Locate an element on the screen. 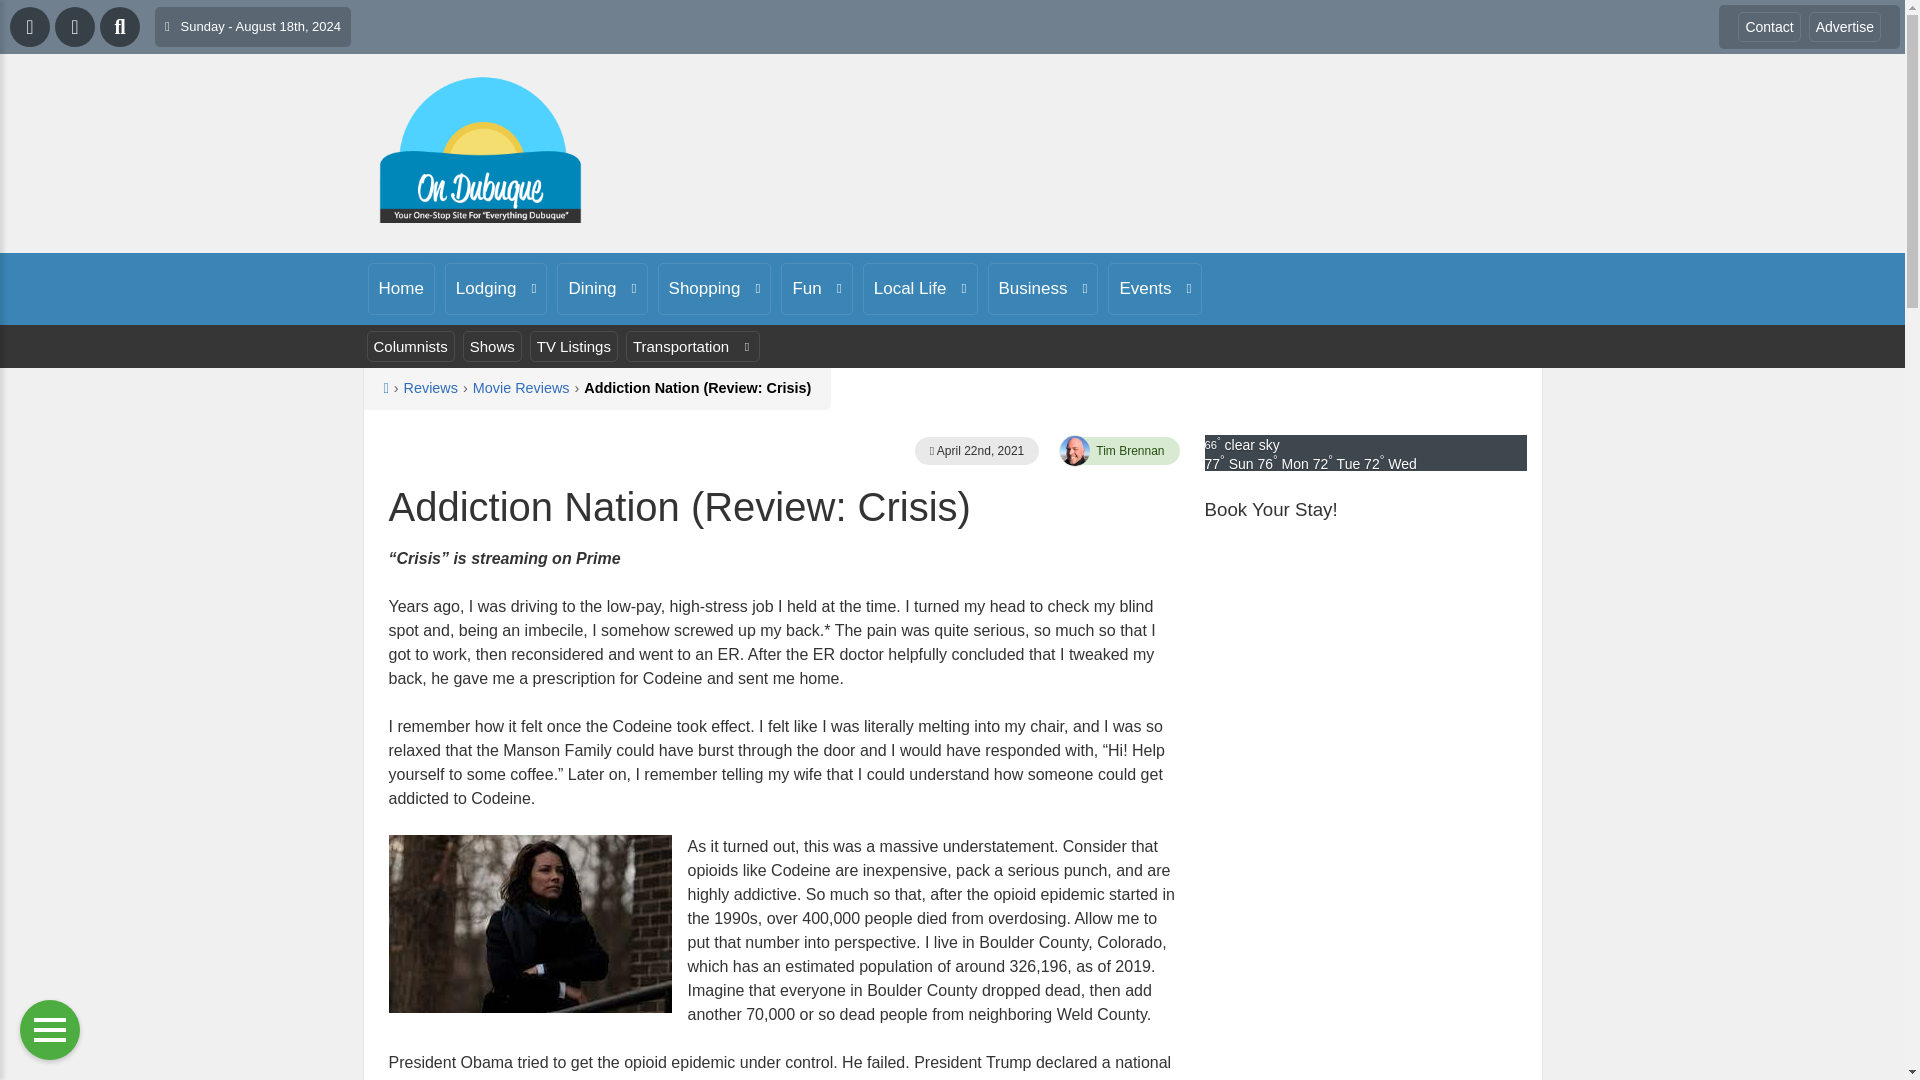 Image resolution: width=1920 pixels, height=1080 pixels. Lodging is located at coordinates (496, 289).